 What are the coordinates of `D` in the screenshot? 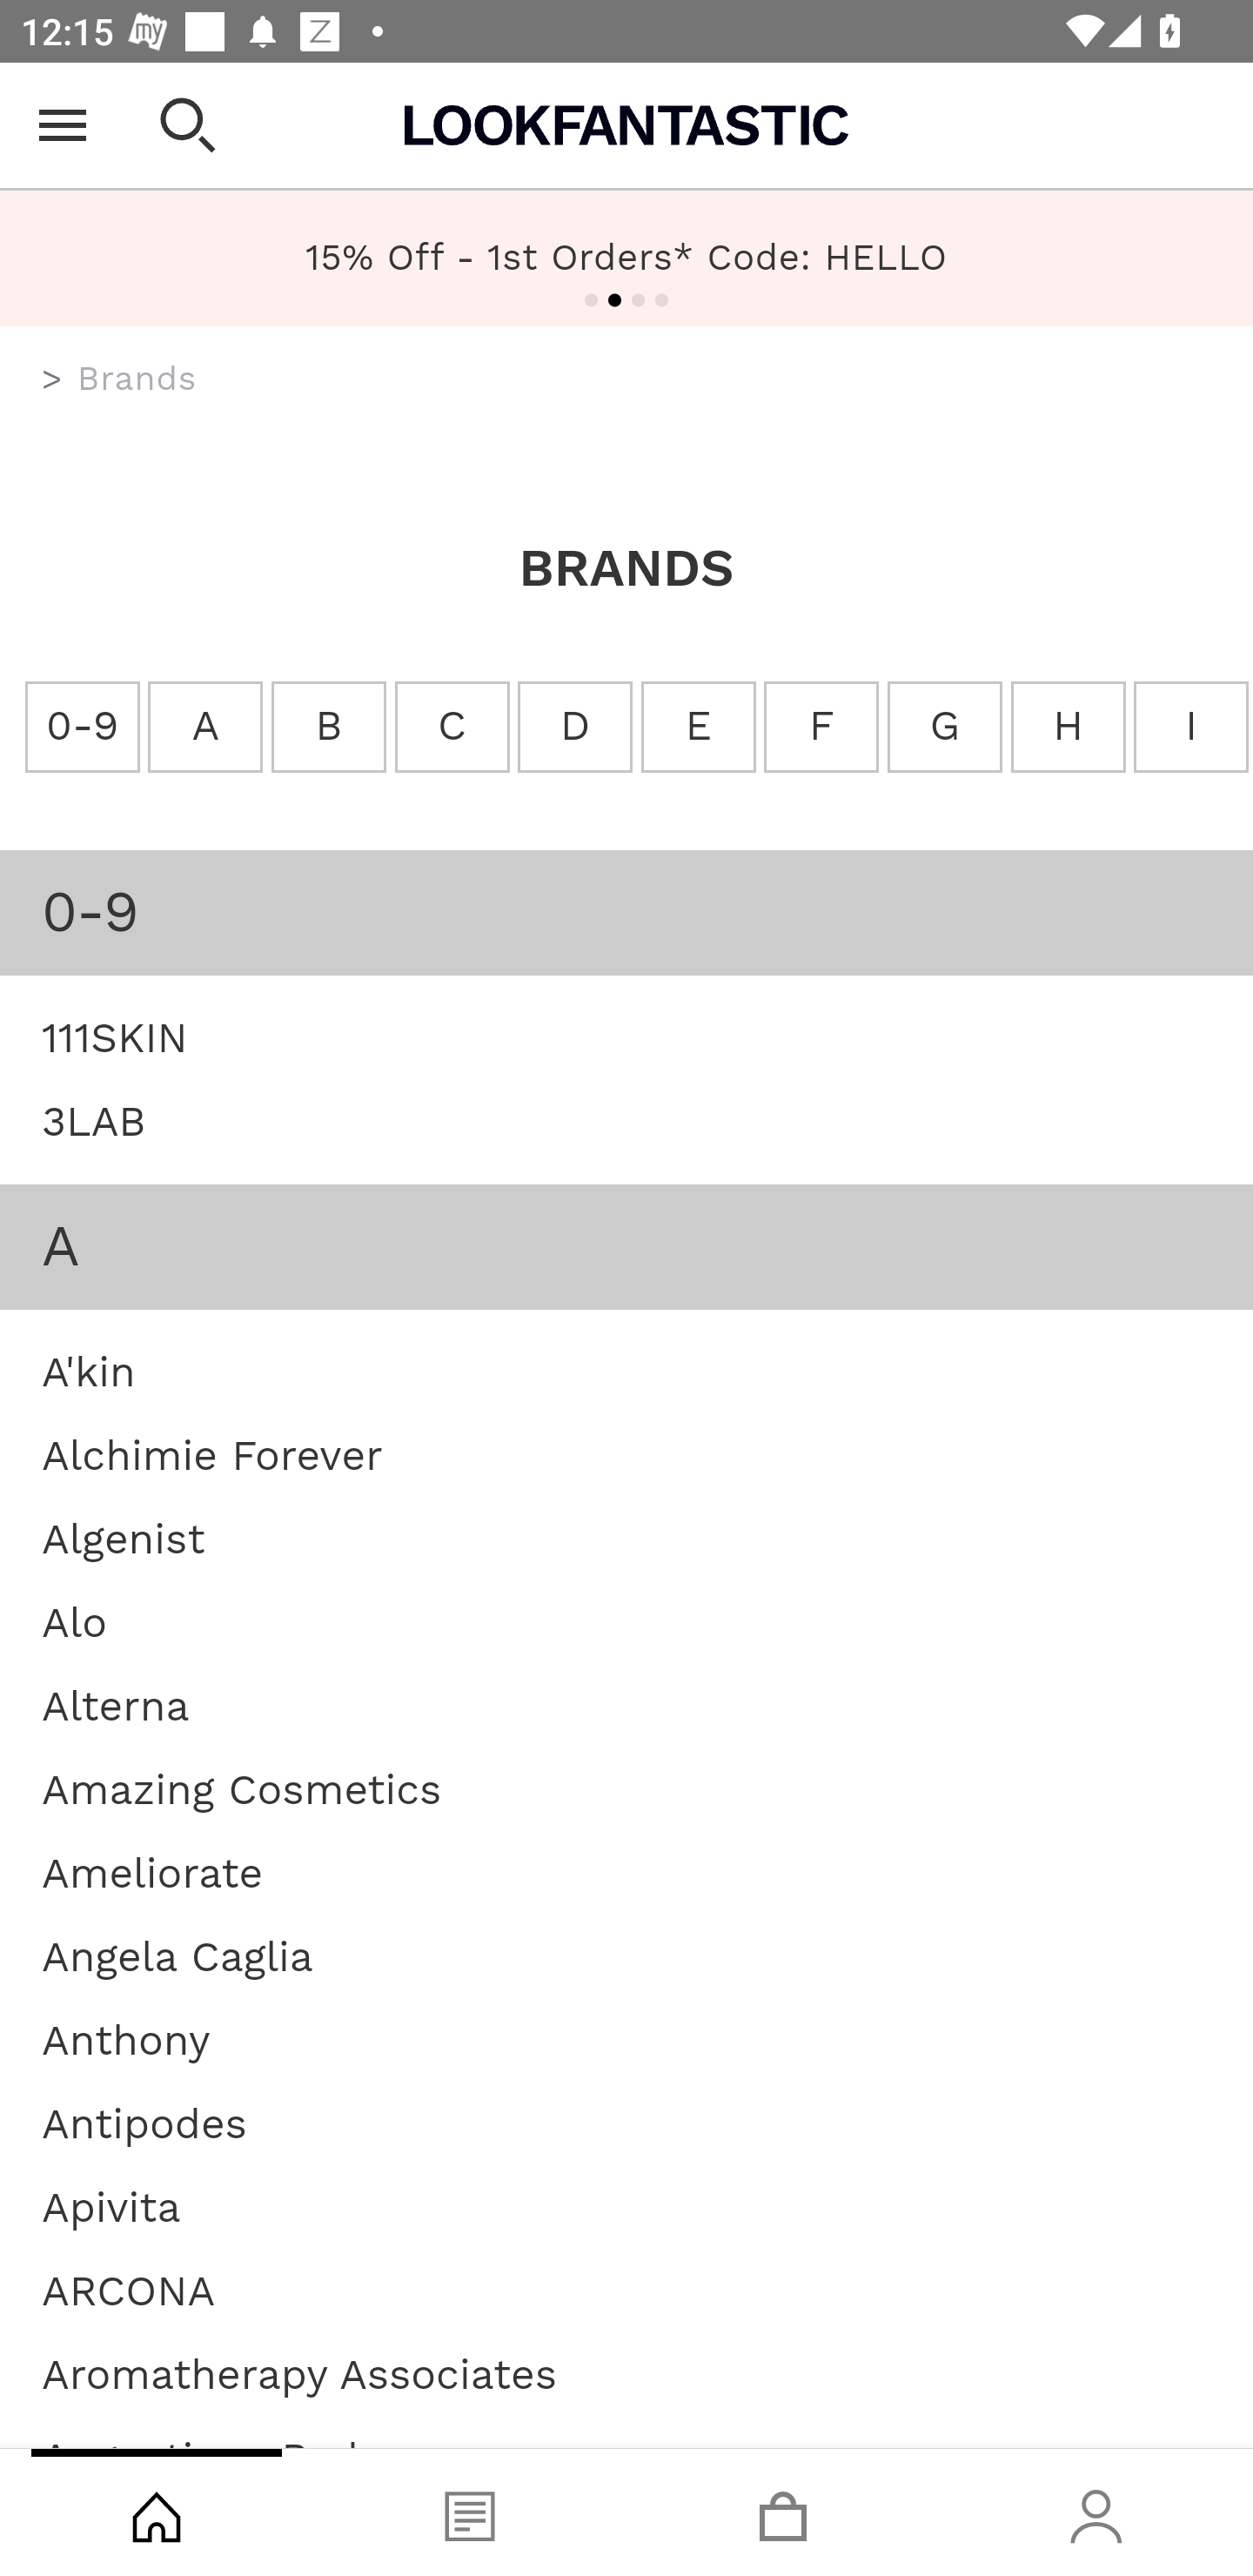 It's located at (574, 728).